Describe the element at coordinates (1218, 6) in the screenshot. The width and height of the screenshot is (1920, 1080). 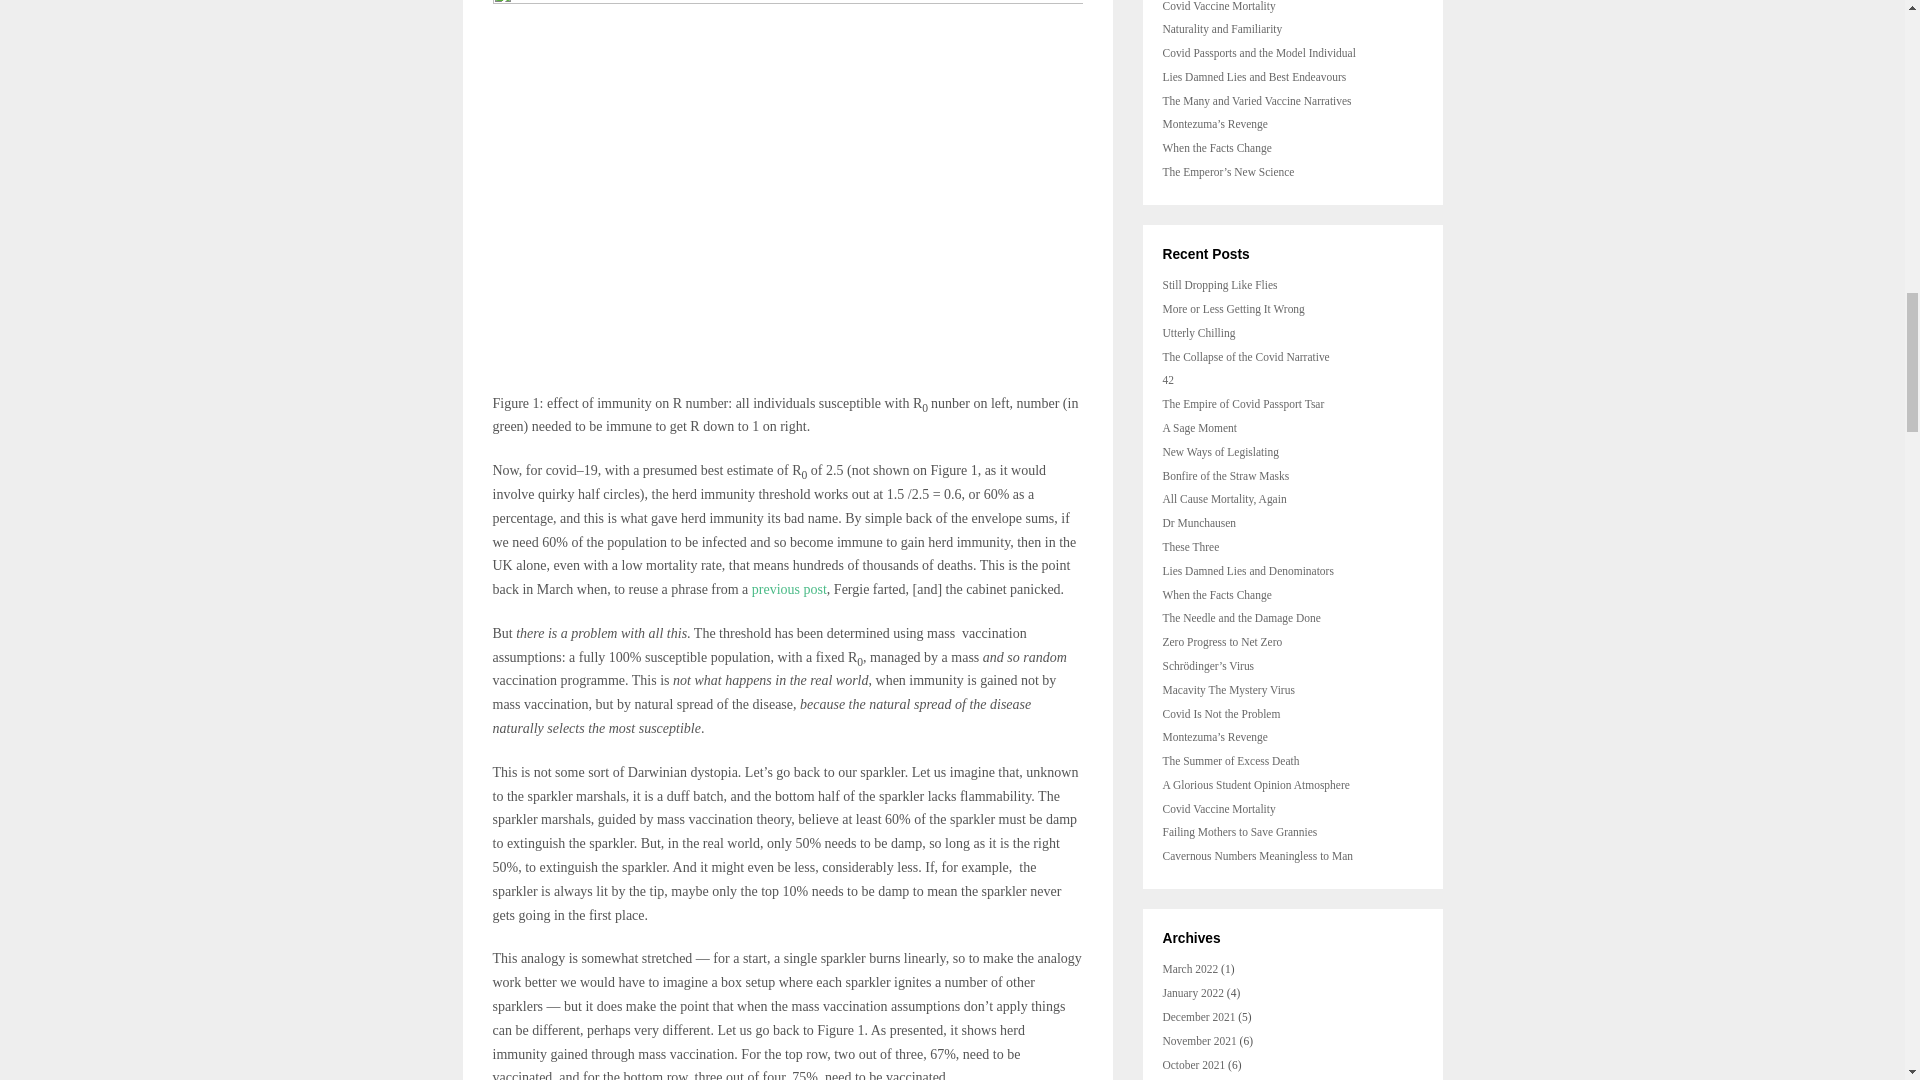
I see `Covid Vaccine Mortality` at that location.